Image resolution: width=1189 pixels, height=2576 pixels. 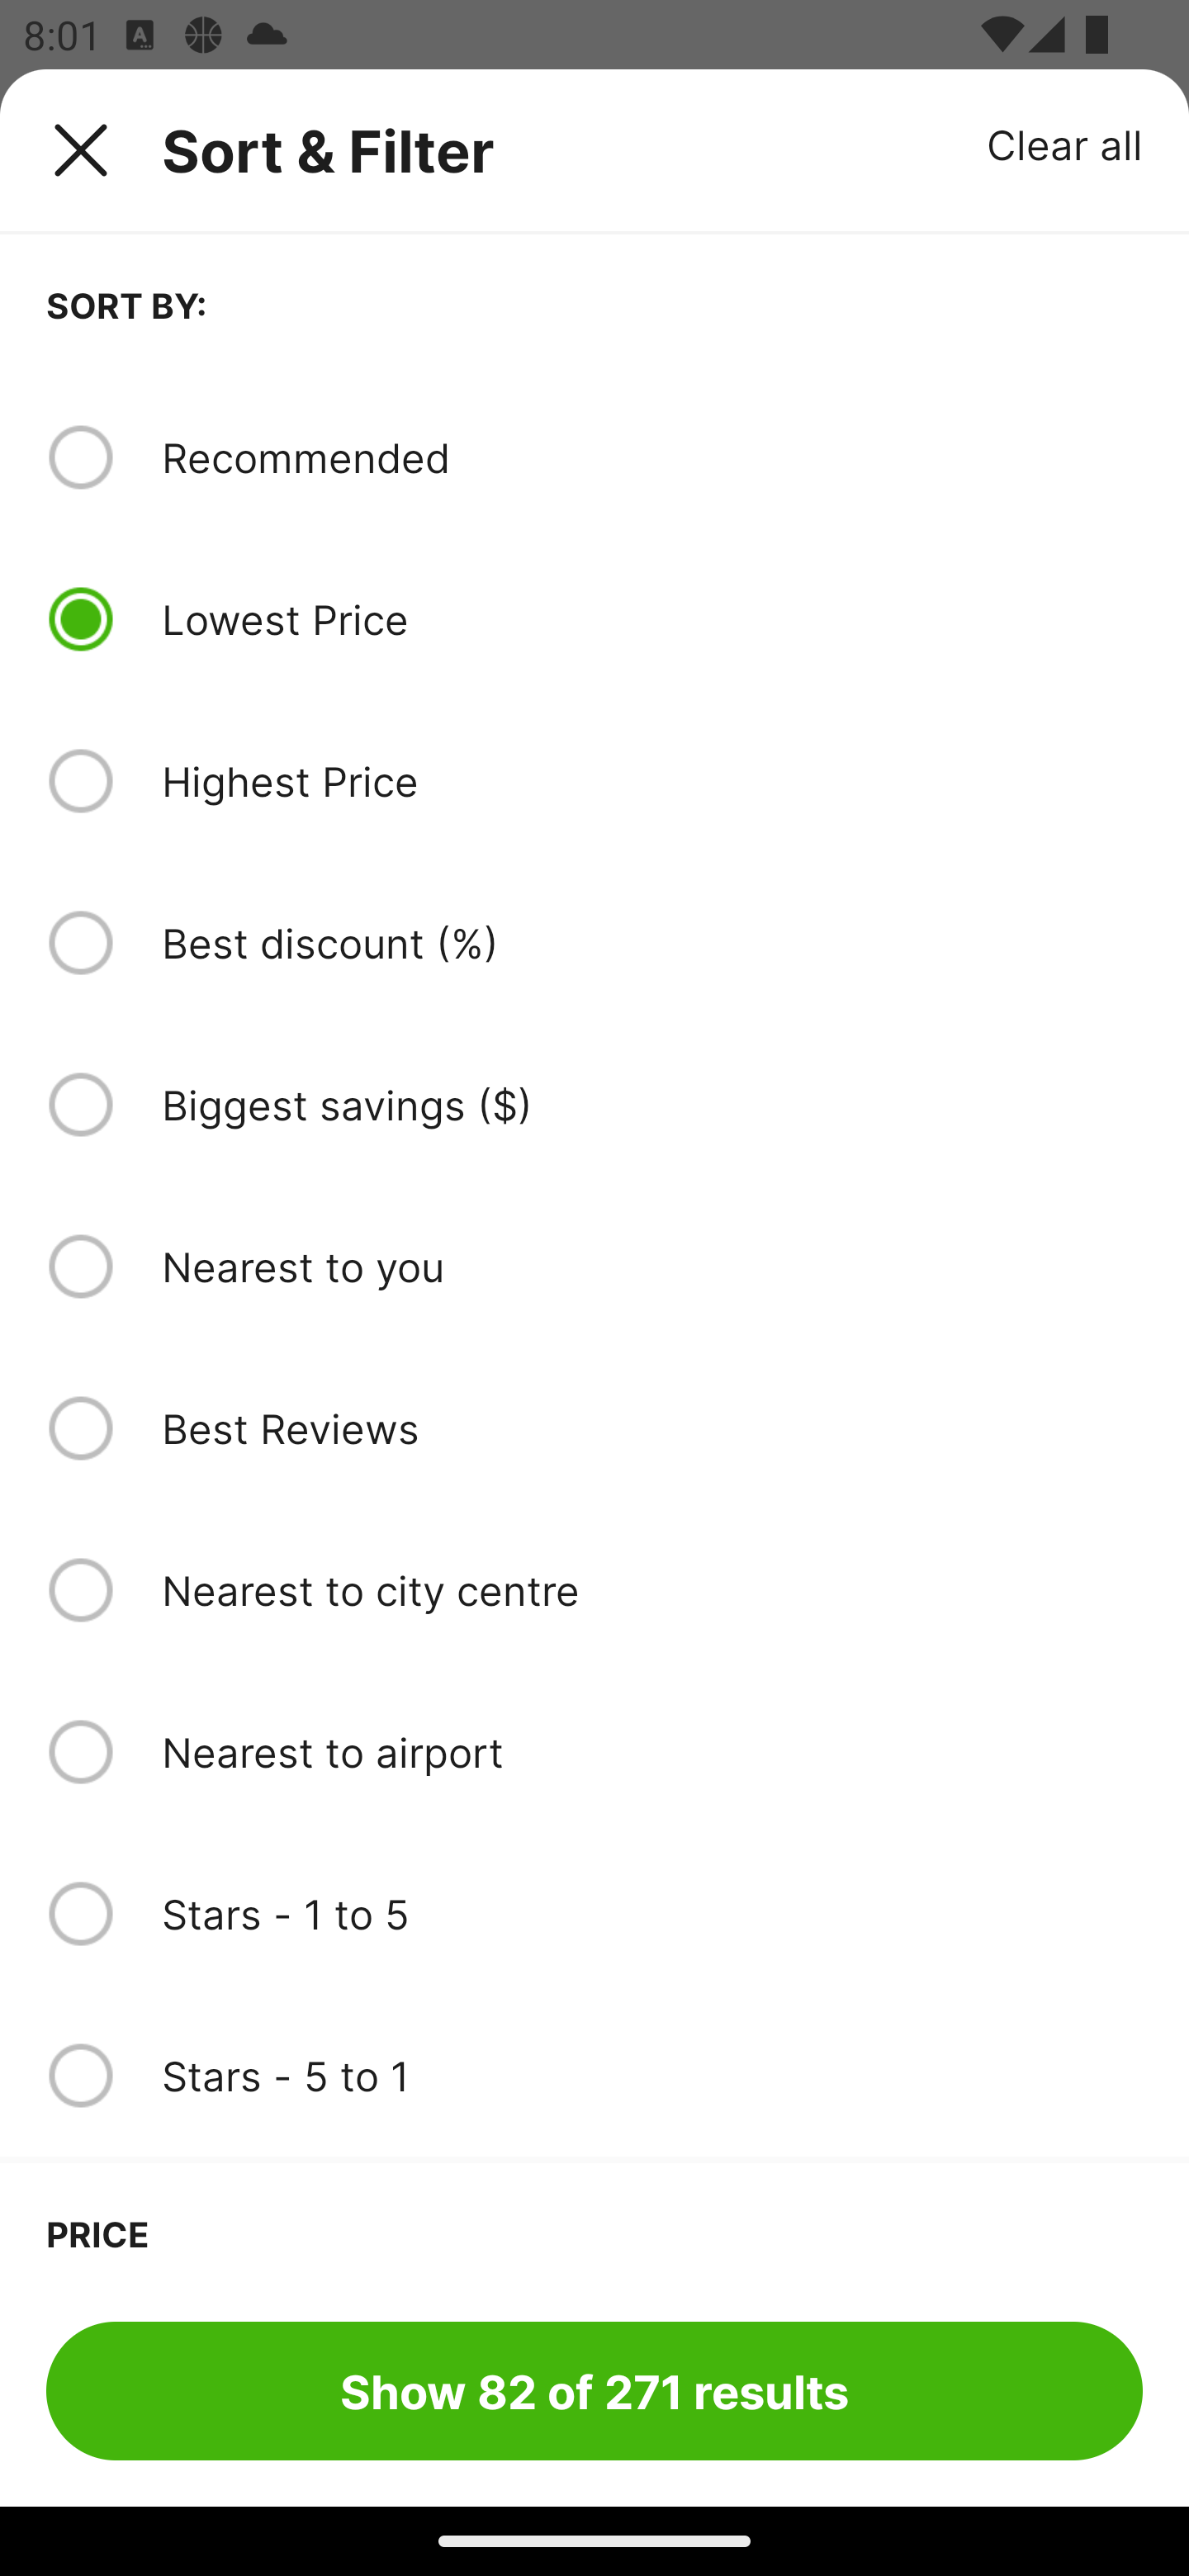 What do you see at coordinates (651, 2076) in the screenshot?
I see `Stars - 5 to 1` at bounding box center [651, 2076].